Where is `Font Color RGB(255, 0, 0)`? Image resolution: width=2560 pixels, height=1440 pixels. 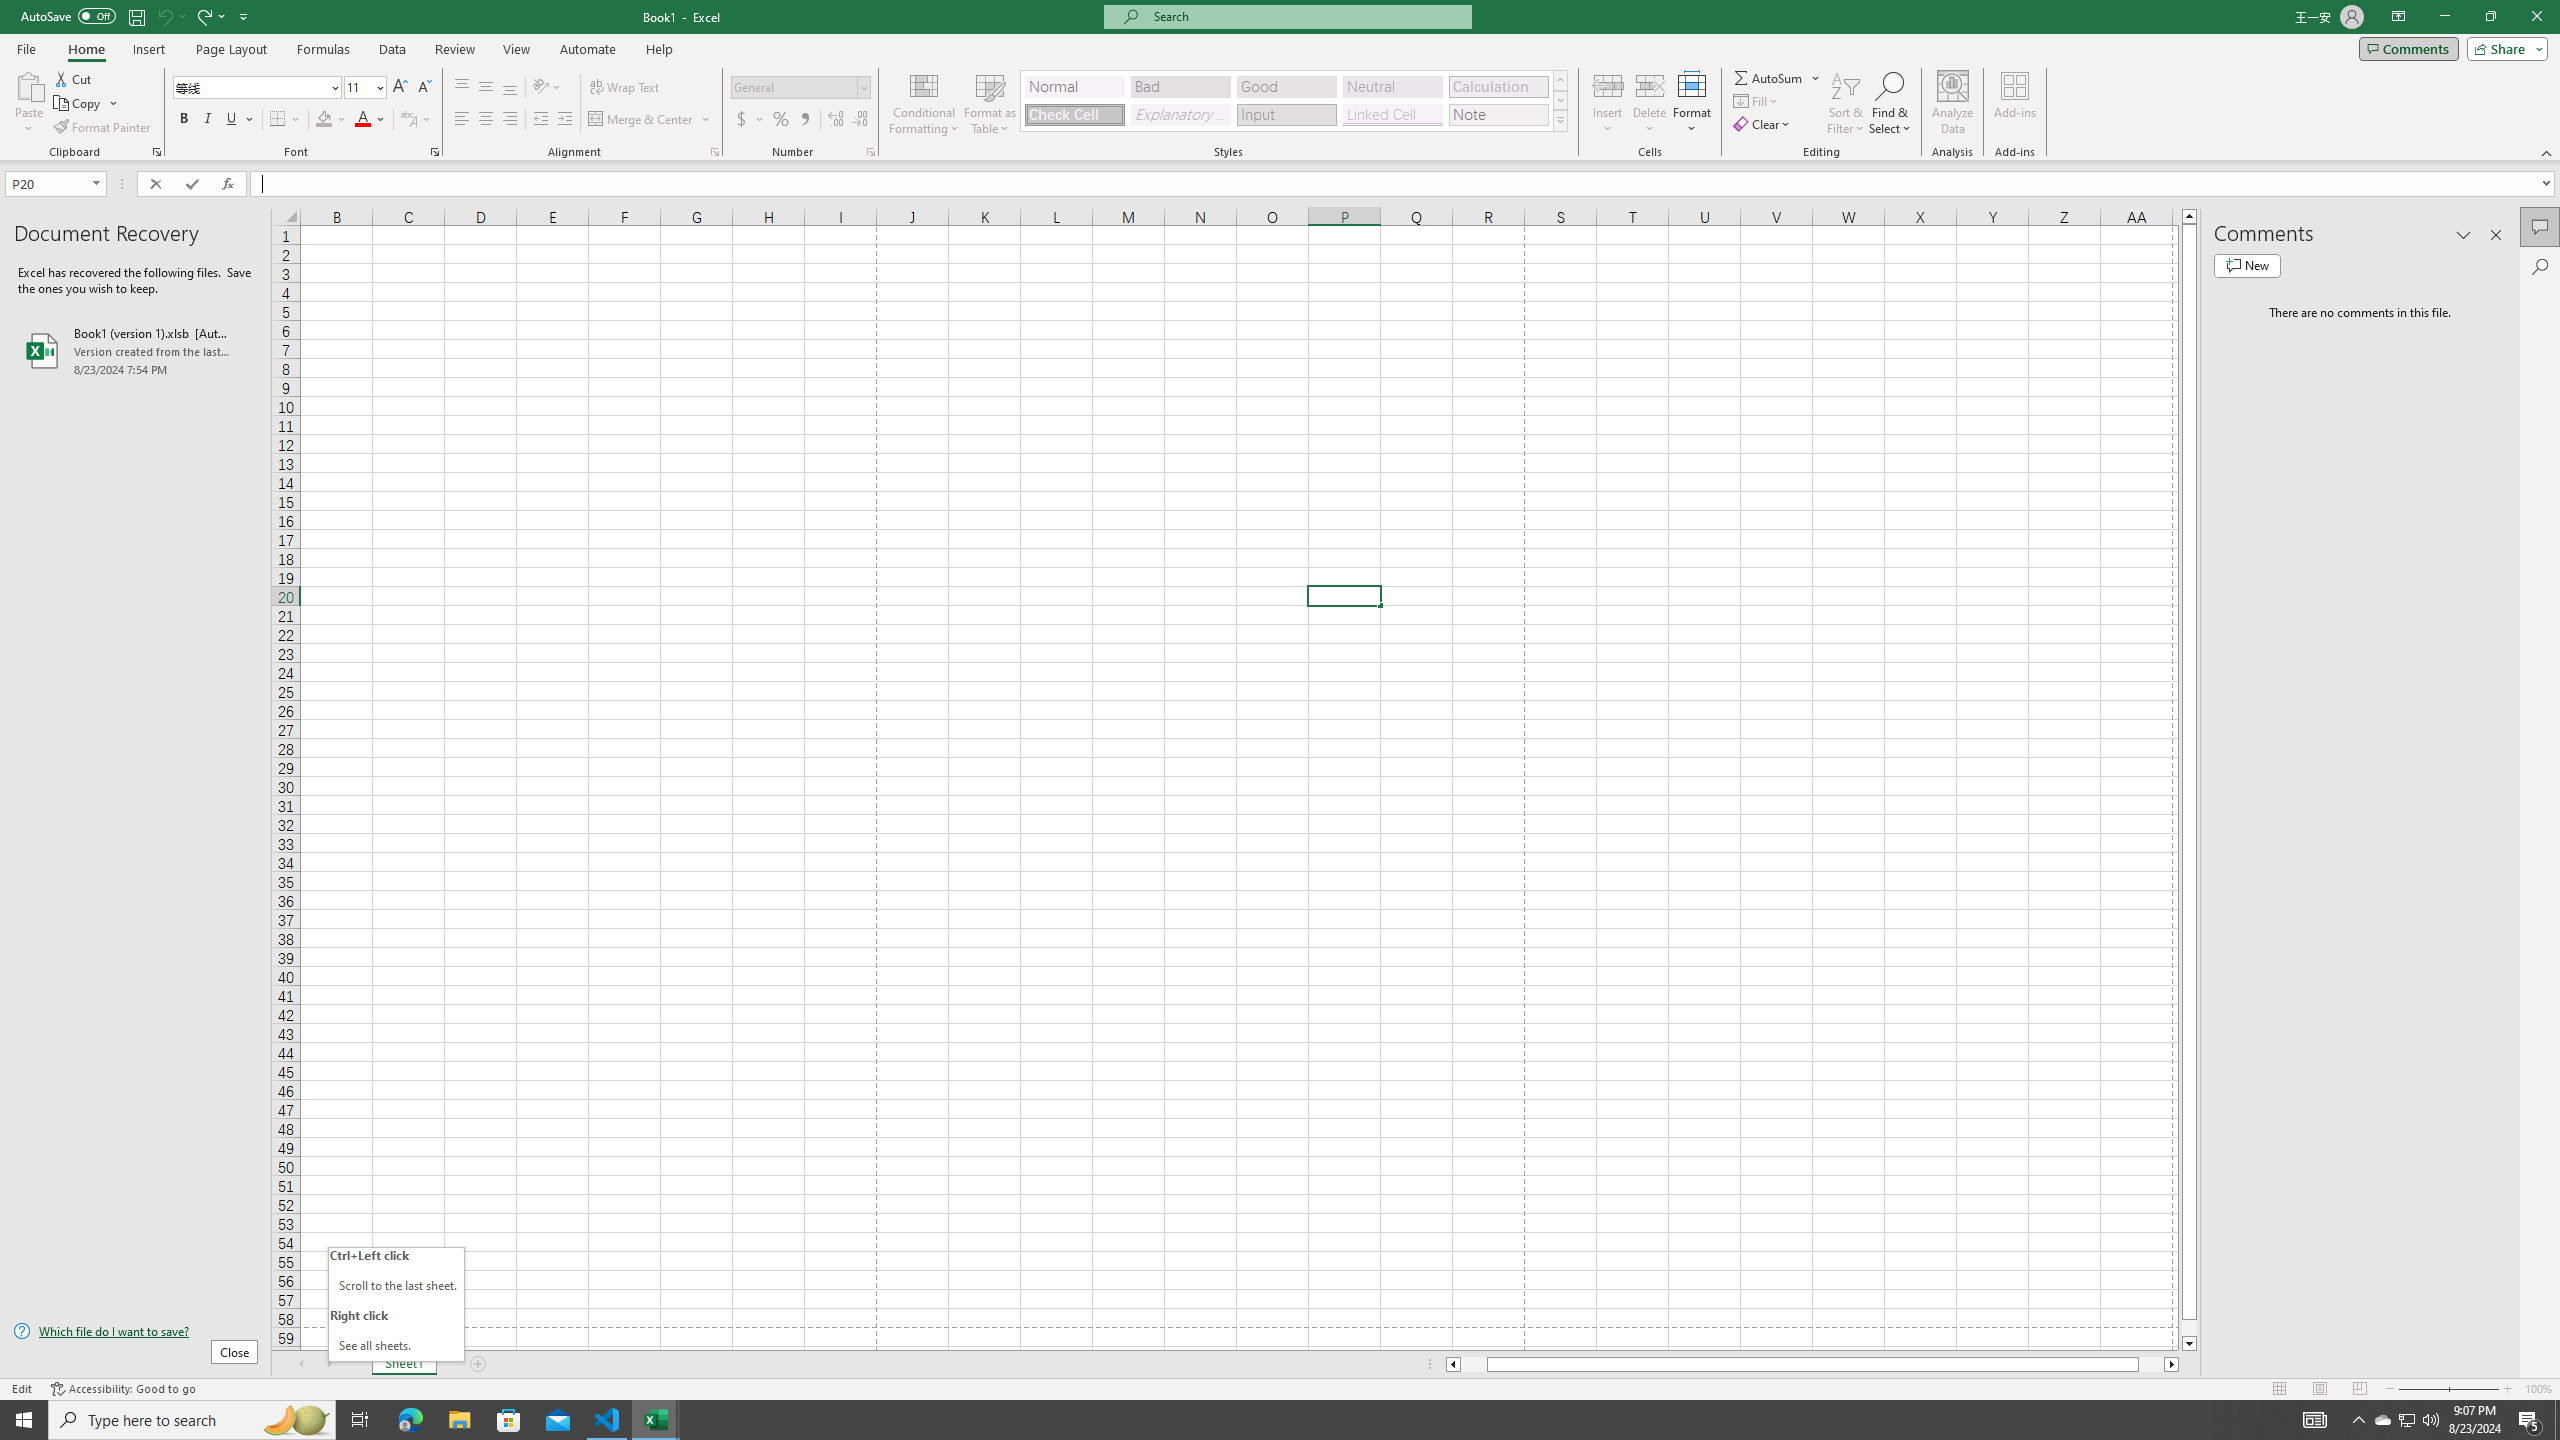 Font Color RGB(255, 0, 0) is located at coordinates (363, 120).